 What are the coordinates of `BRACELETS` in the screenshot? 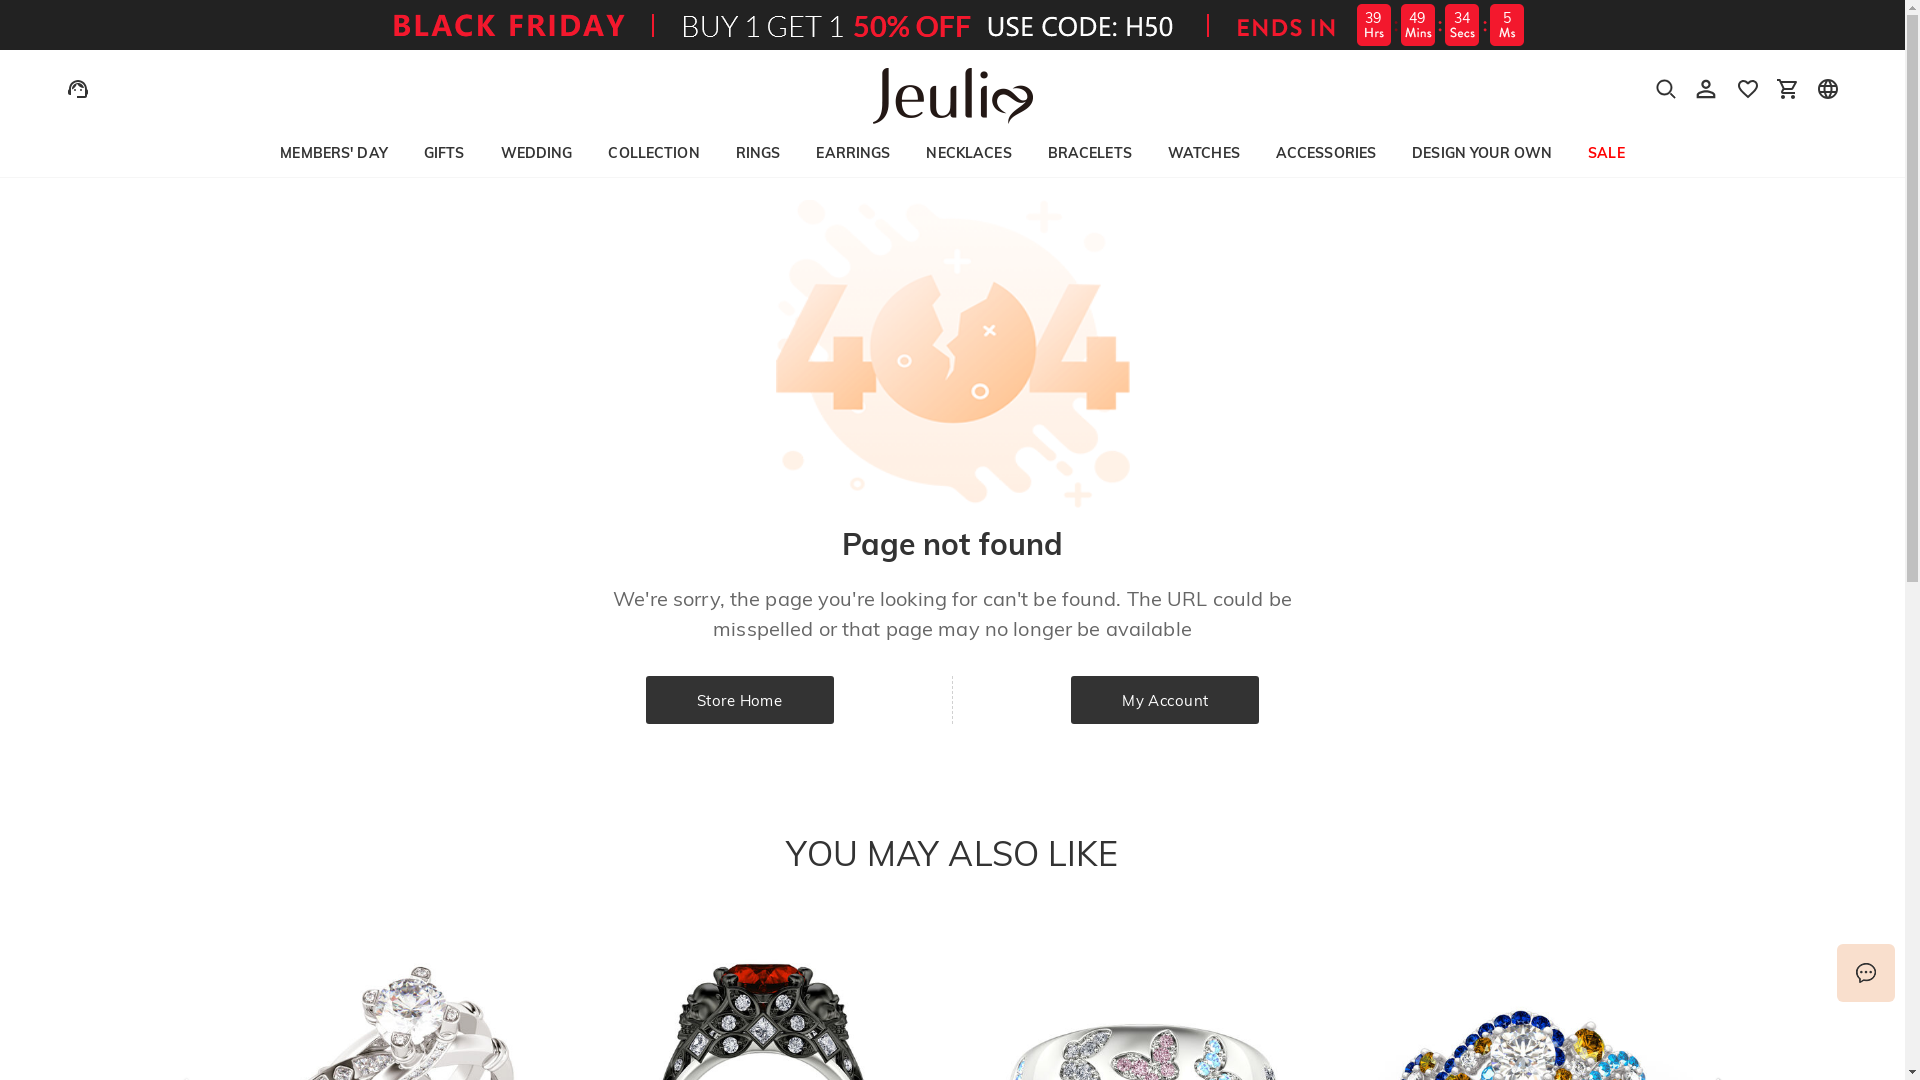 It's located at (1090, 153).